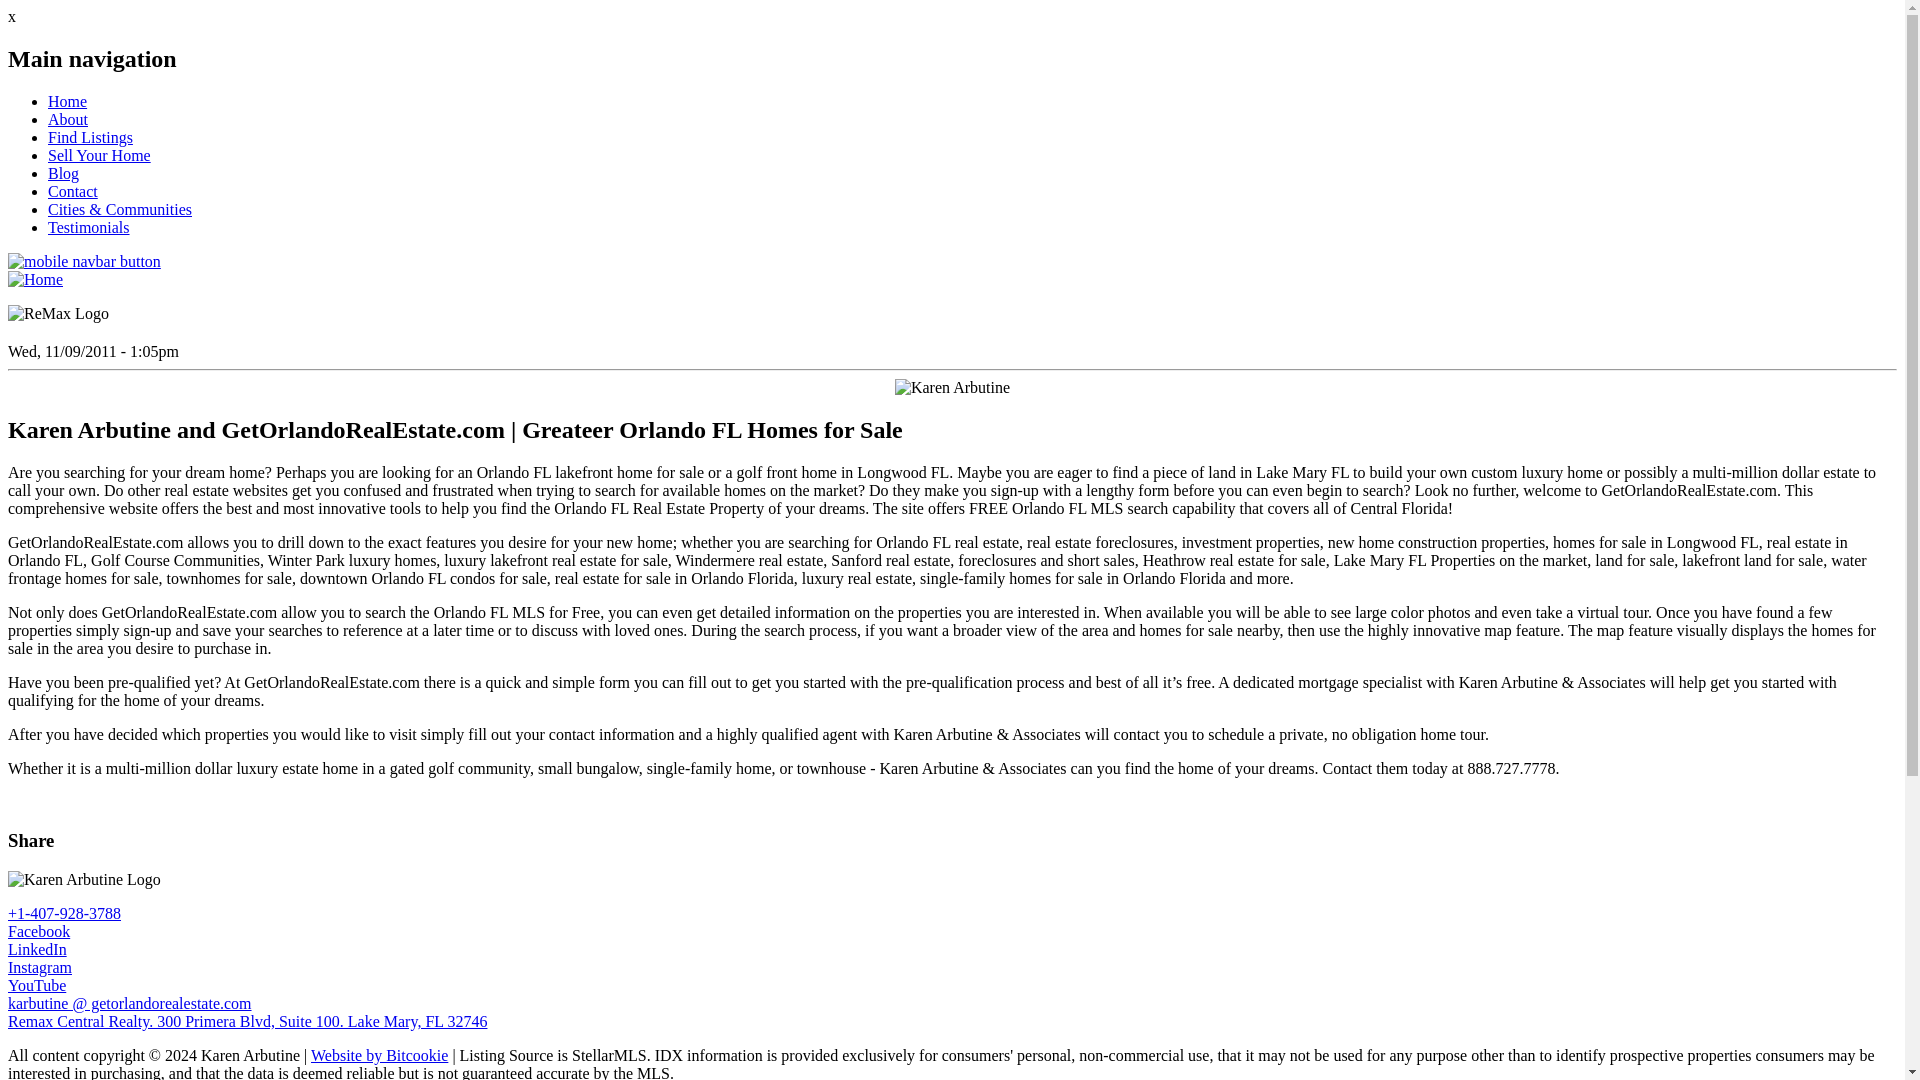 The height and width of the screenshot is (1080, 1920). What do you see at coordinates (40, 968) in the screenshot?
I see `Instagram` at bounding box center [40, 968].